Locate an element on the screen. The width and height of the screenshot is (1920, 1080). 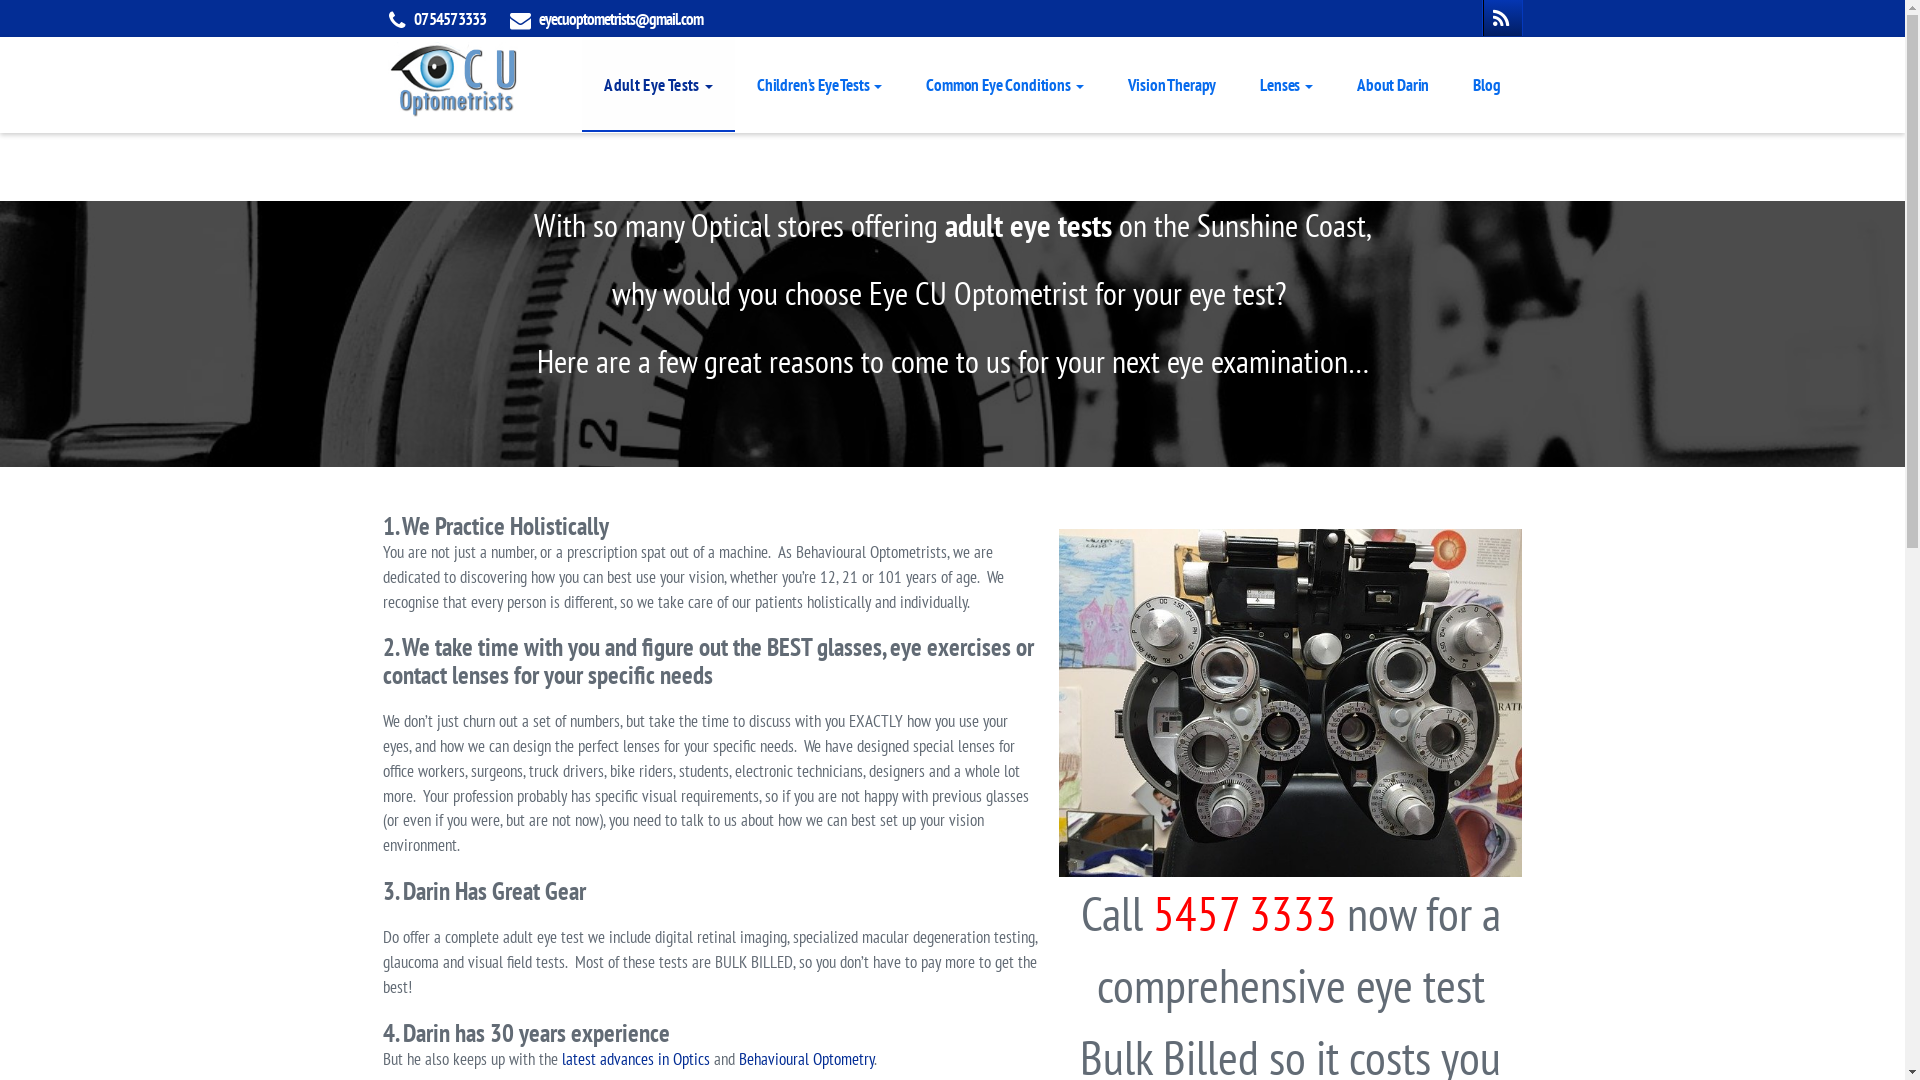
Behavioural Optometry is located at coordinates (806, 1059).